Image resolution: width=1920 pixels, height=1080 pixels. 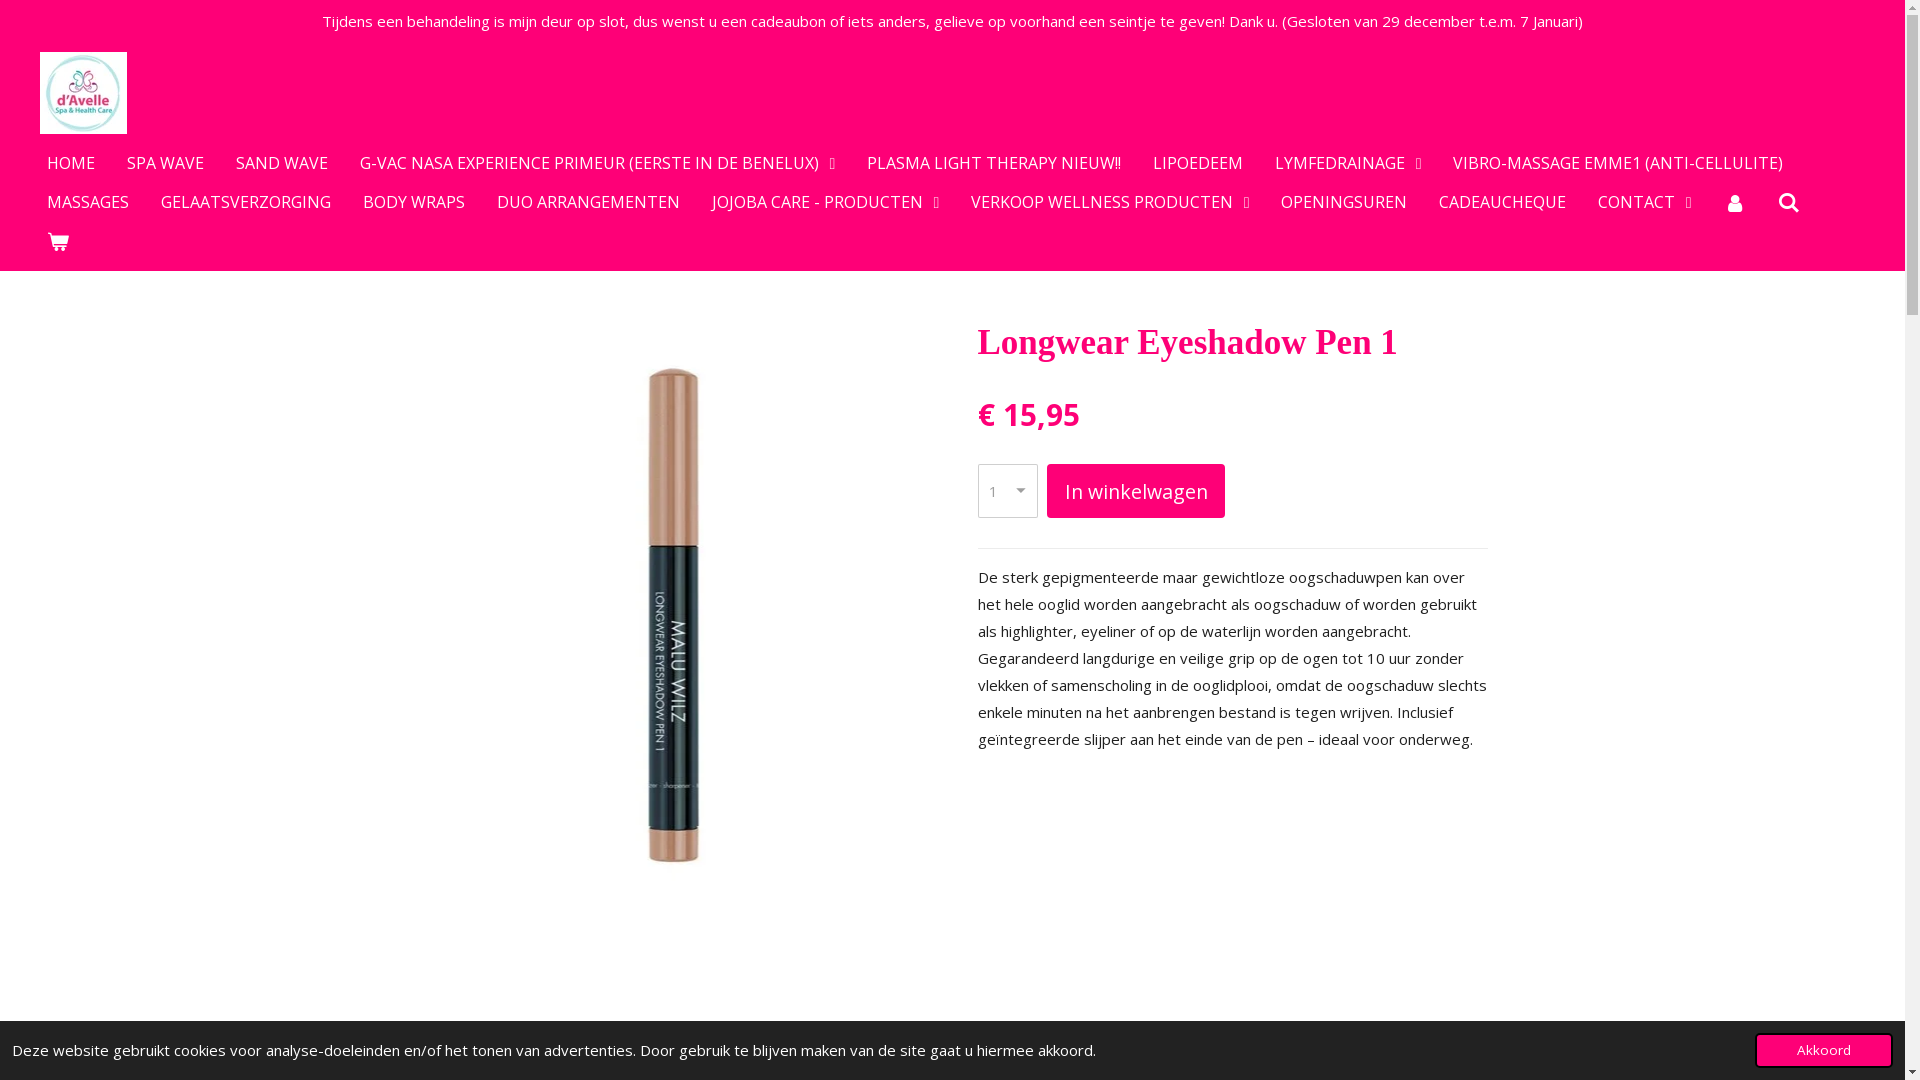 I want to click on DUO ARRANGEMENTEN, so click(x=588, y=202).